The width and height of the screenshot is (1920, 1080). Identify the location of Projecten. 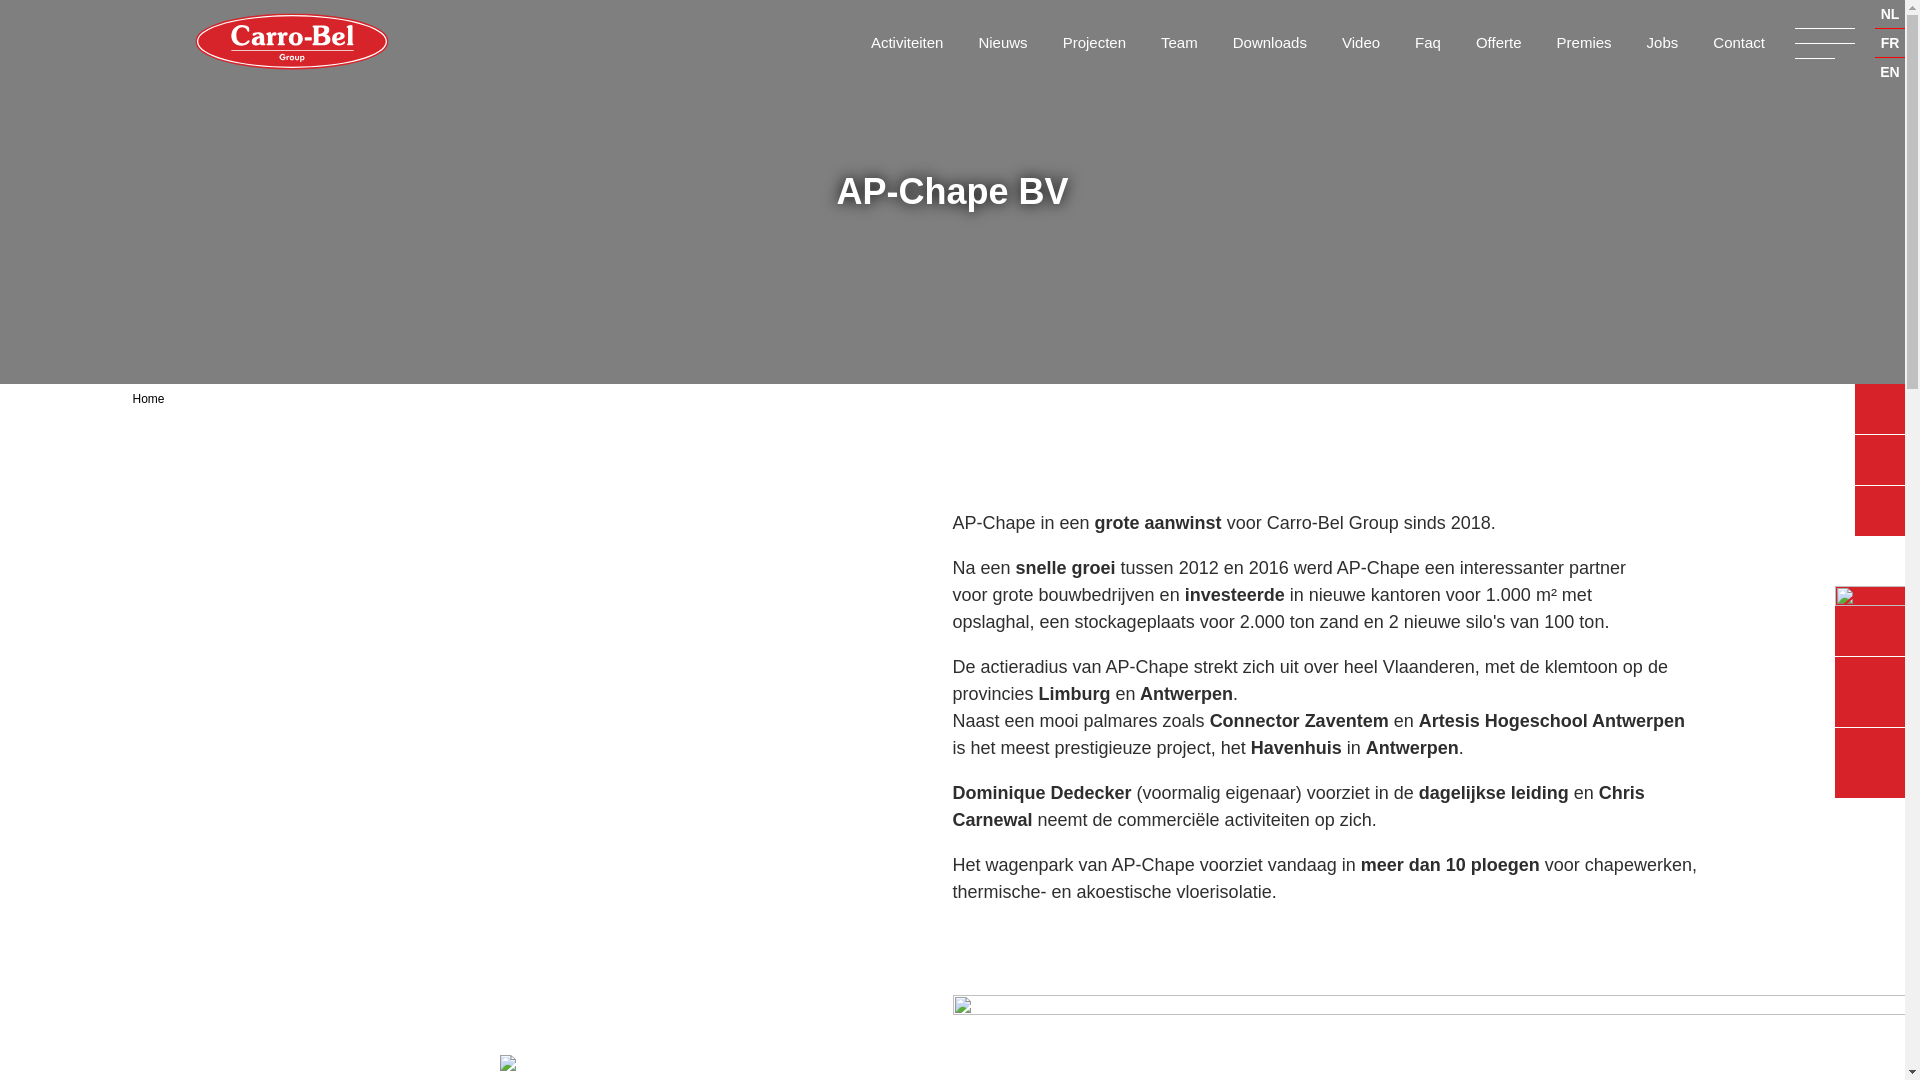
(1094, 42).